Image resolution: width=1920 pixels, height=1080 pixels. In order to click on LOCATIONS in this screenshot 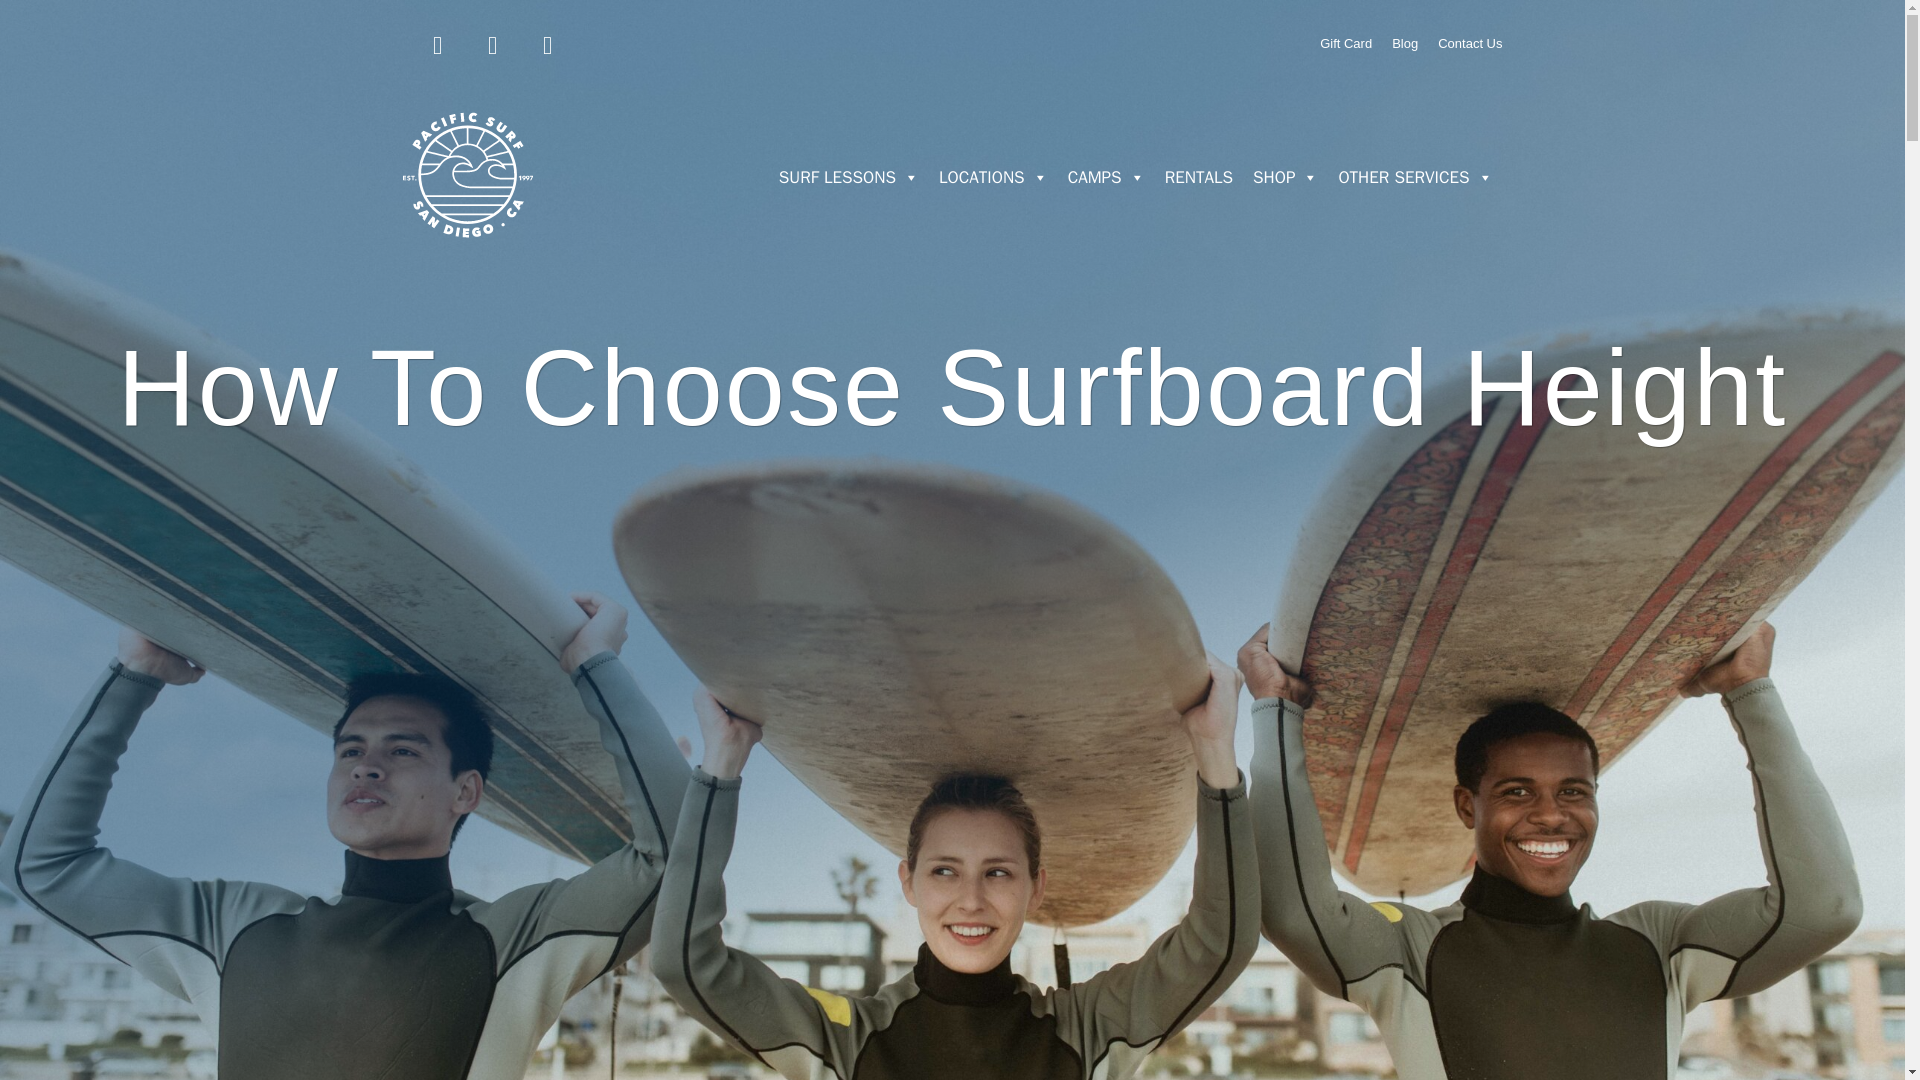, I will do `click(993, 177)`.